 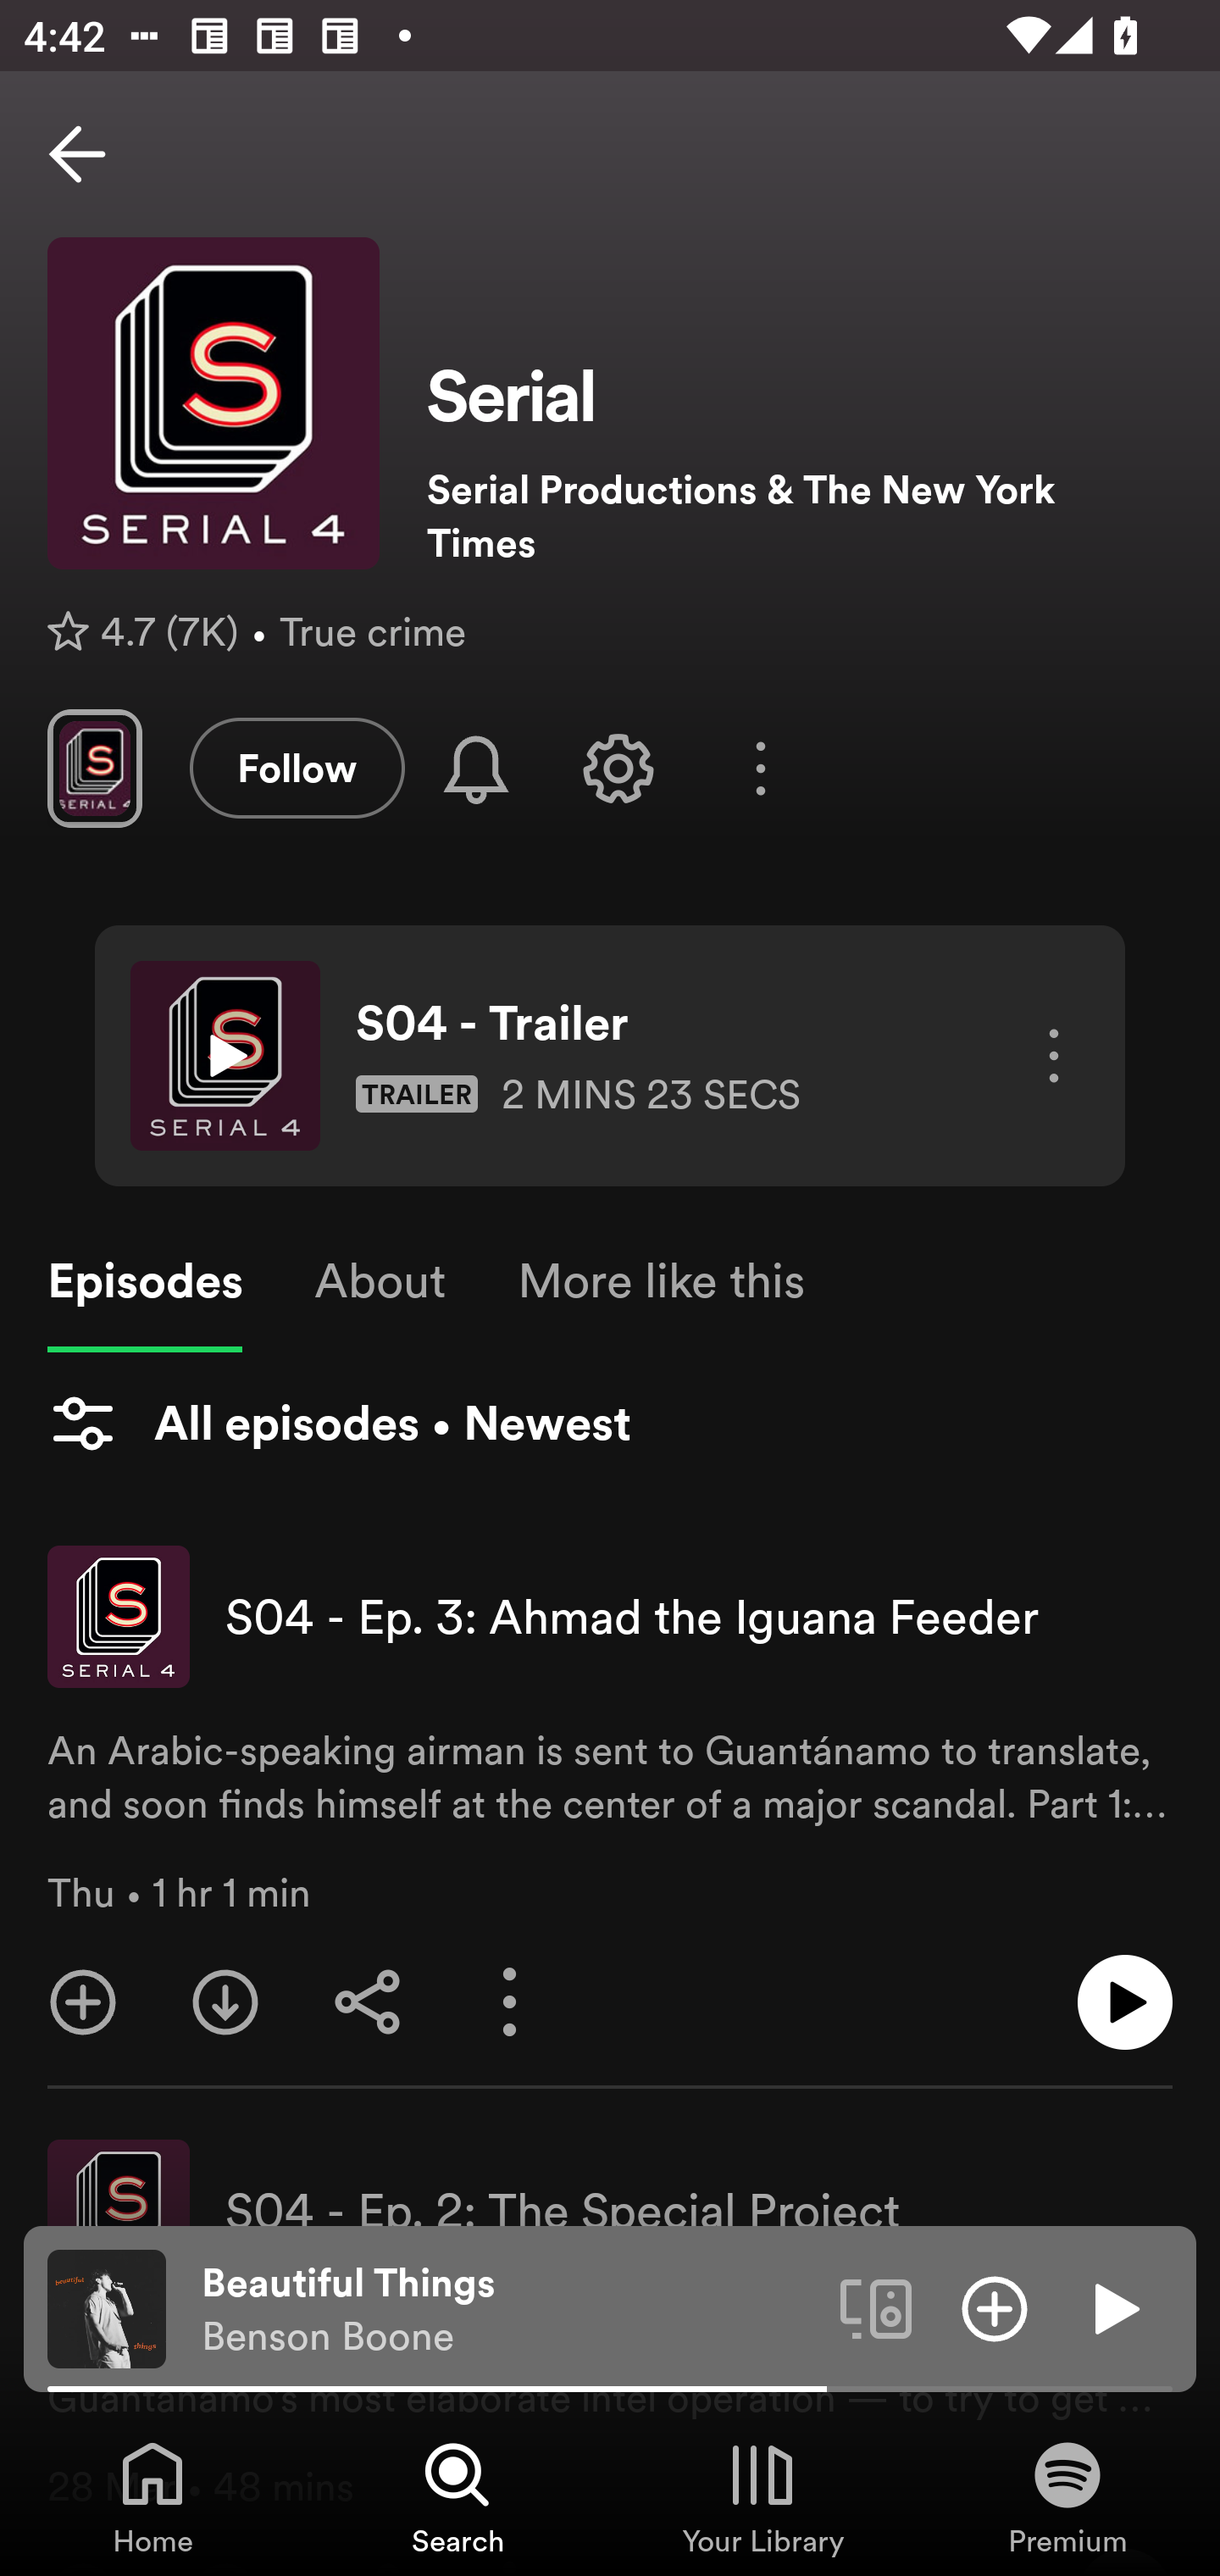 What do you see at coordinates (368, 2003) in the screenshot?
I see `Share` at bounding box center [368, 2003].